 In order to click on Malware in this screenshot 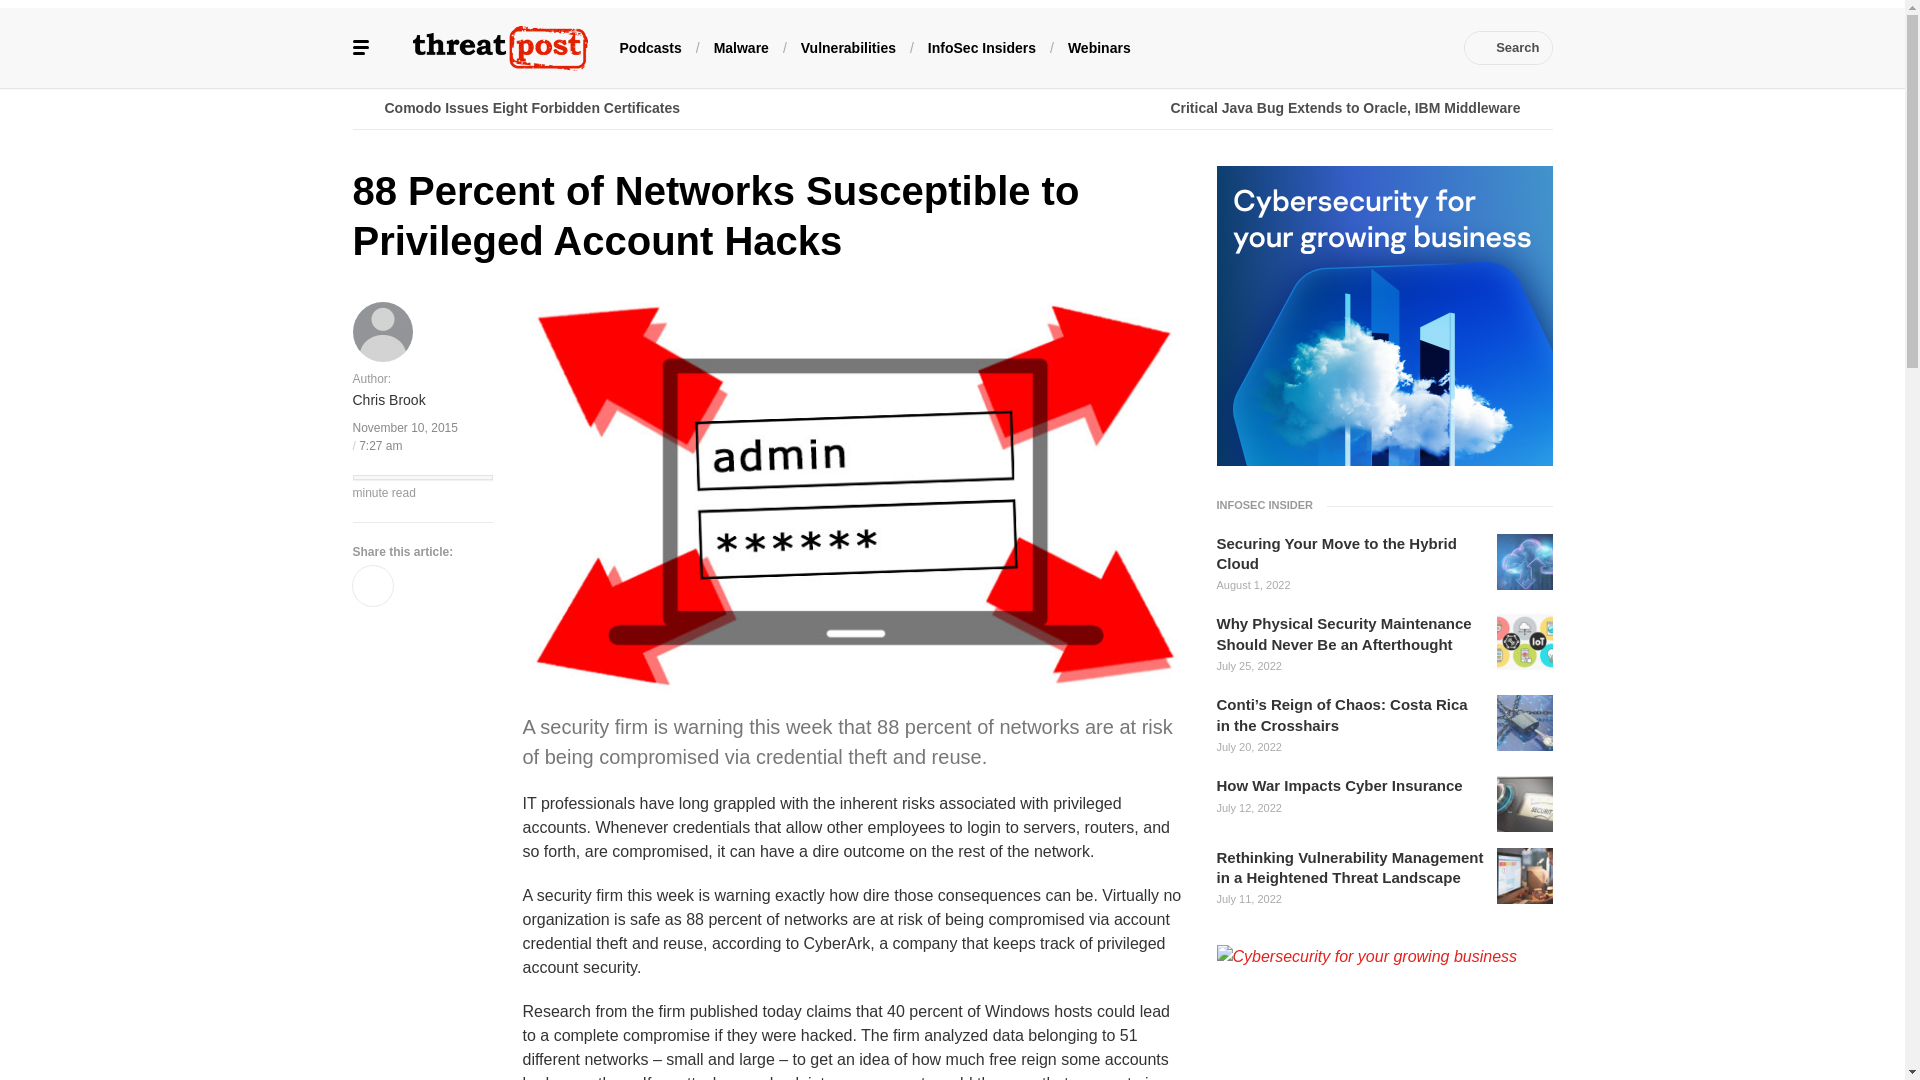, I will do `click(742, 46)`.